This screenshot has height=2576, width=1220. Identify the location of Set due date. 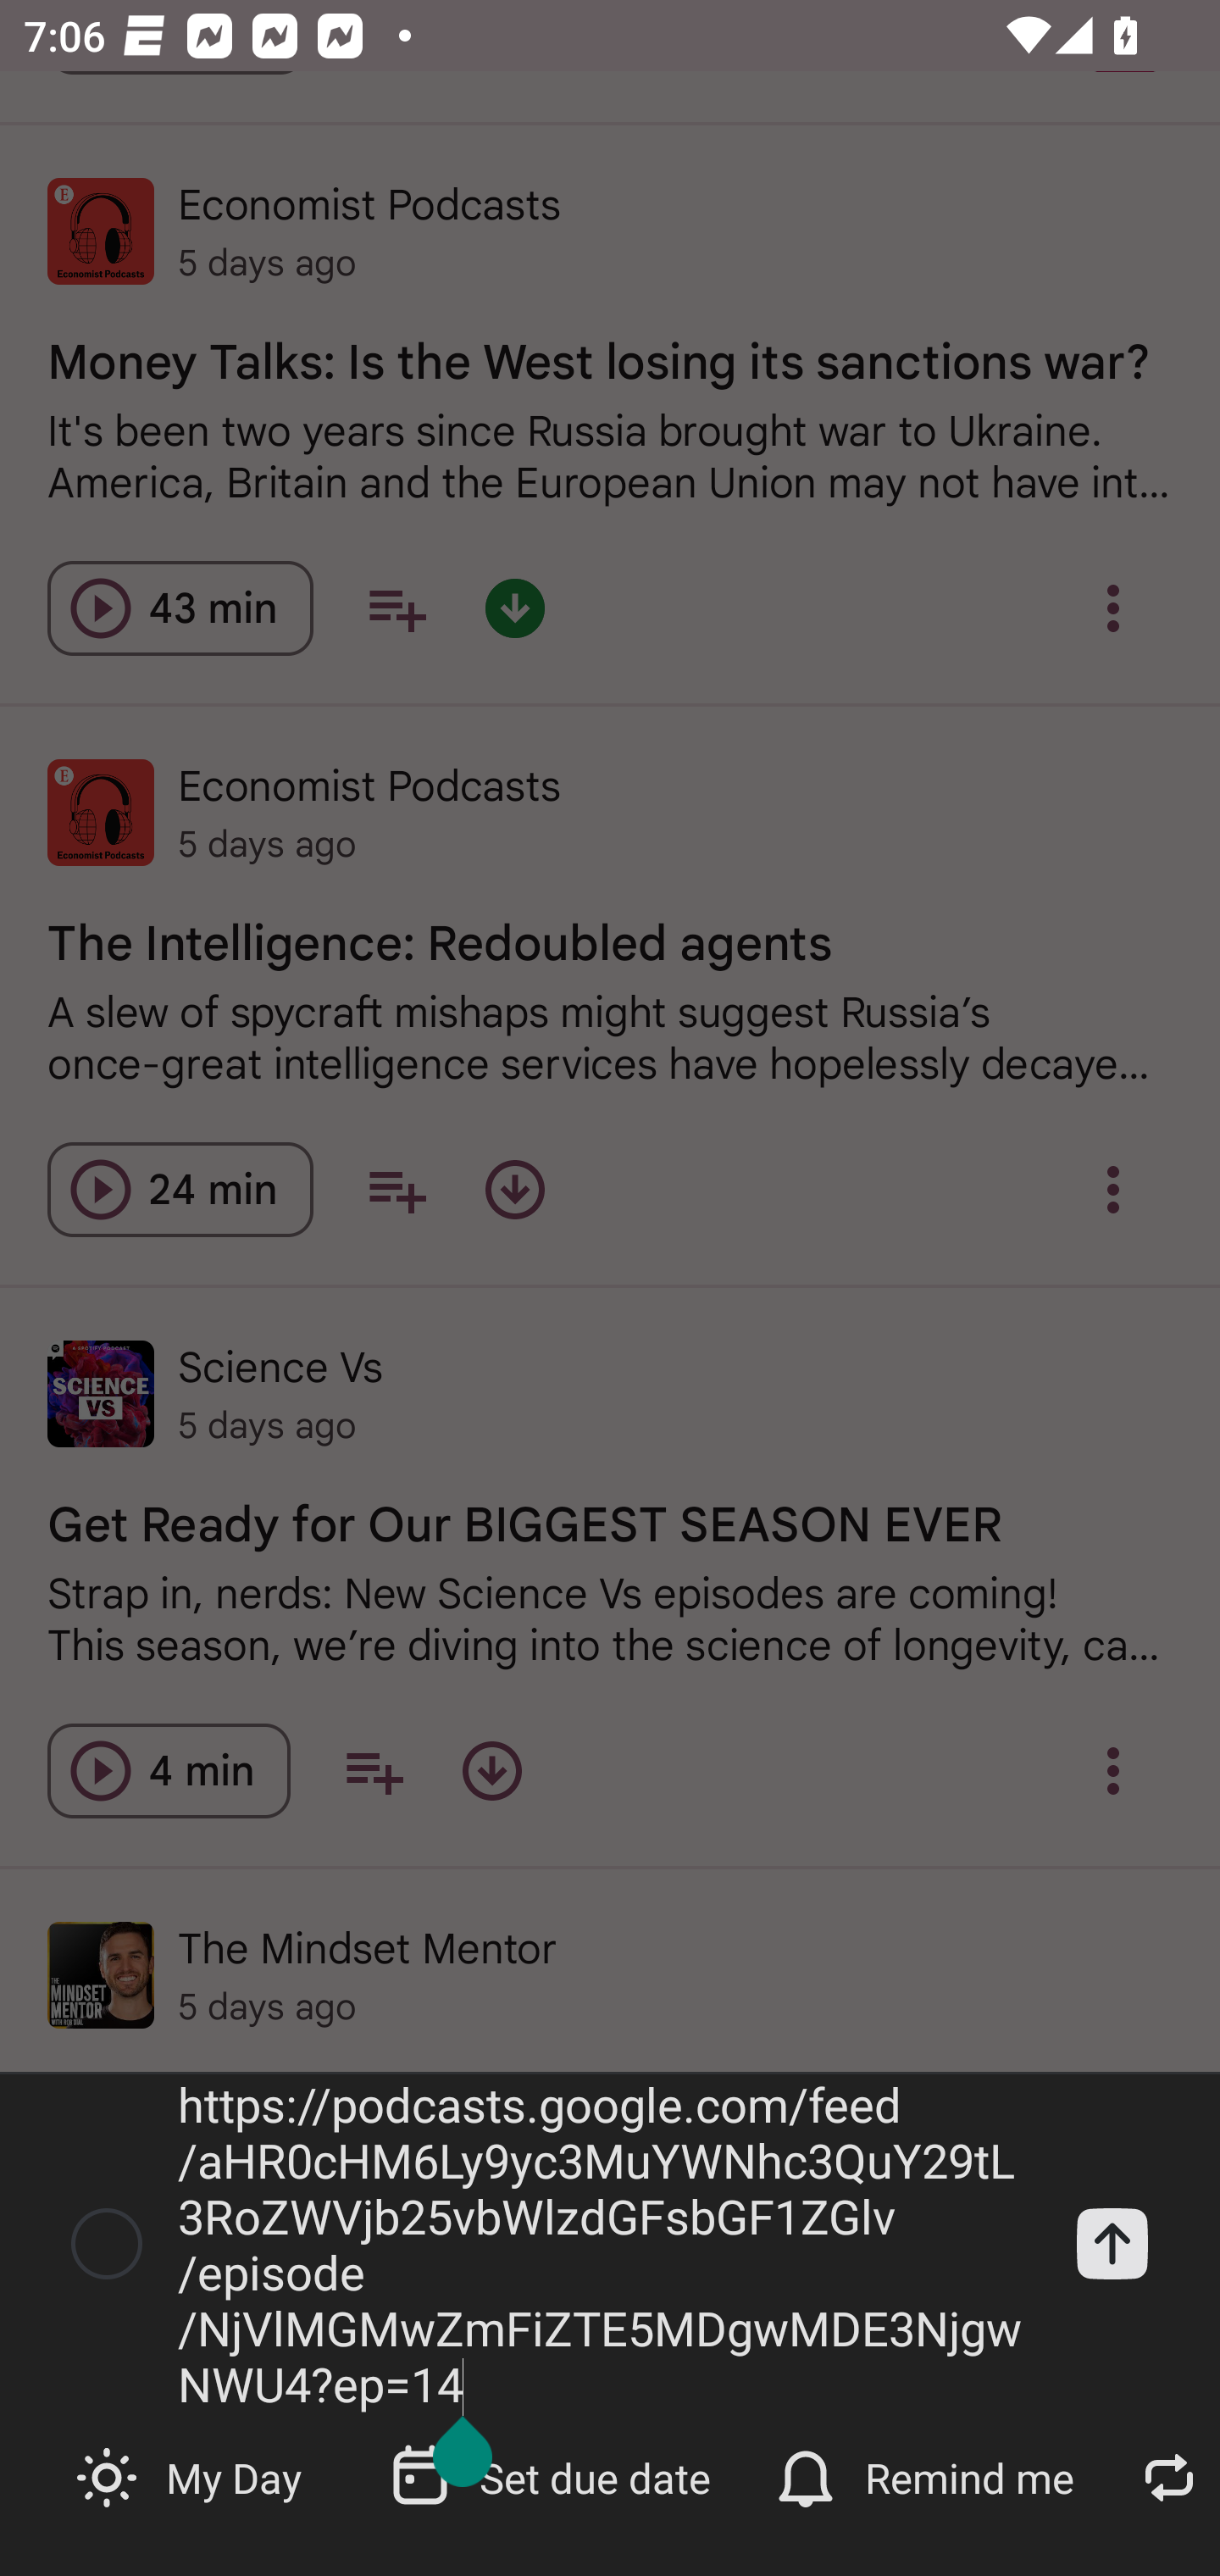
(553, 2476).